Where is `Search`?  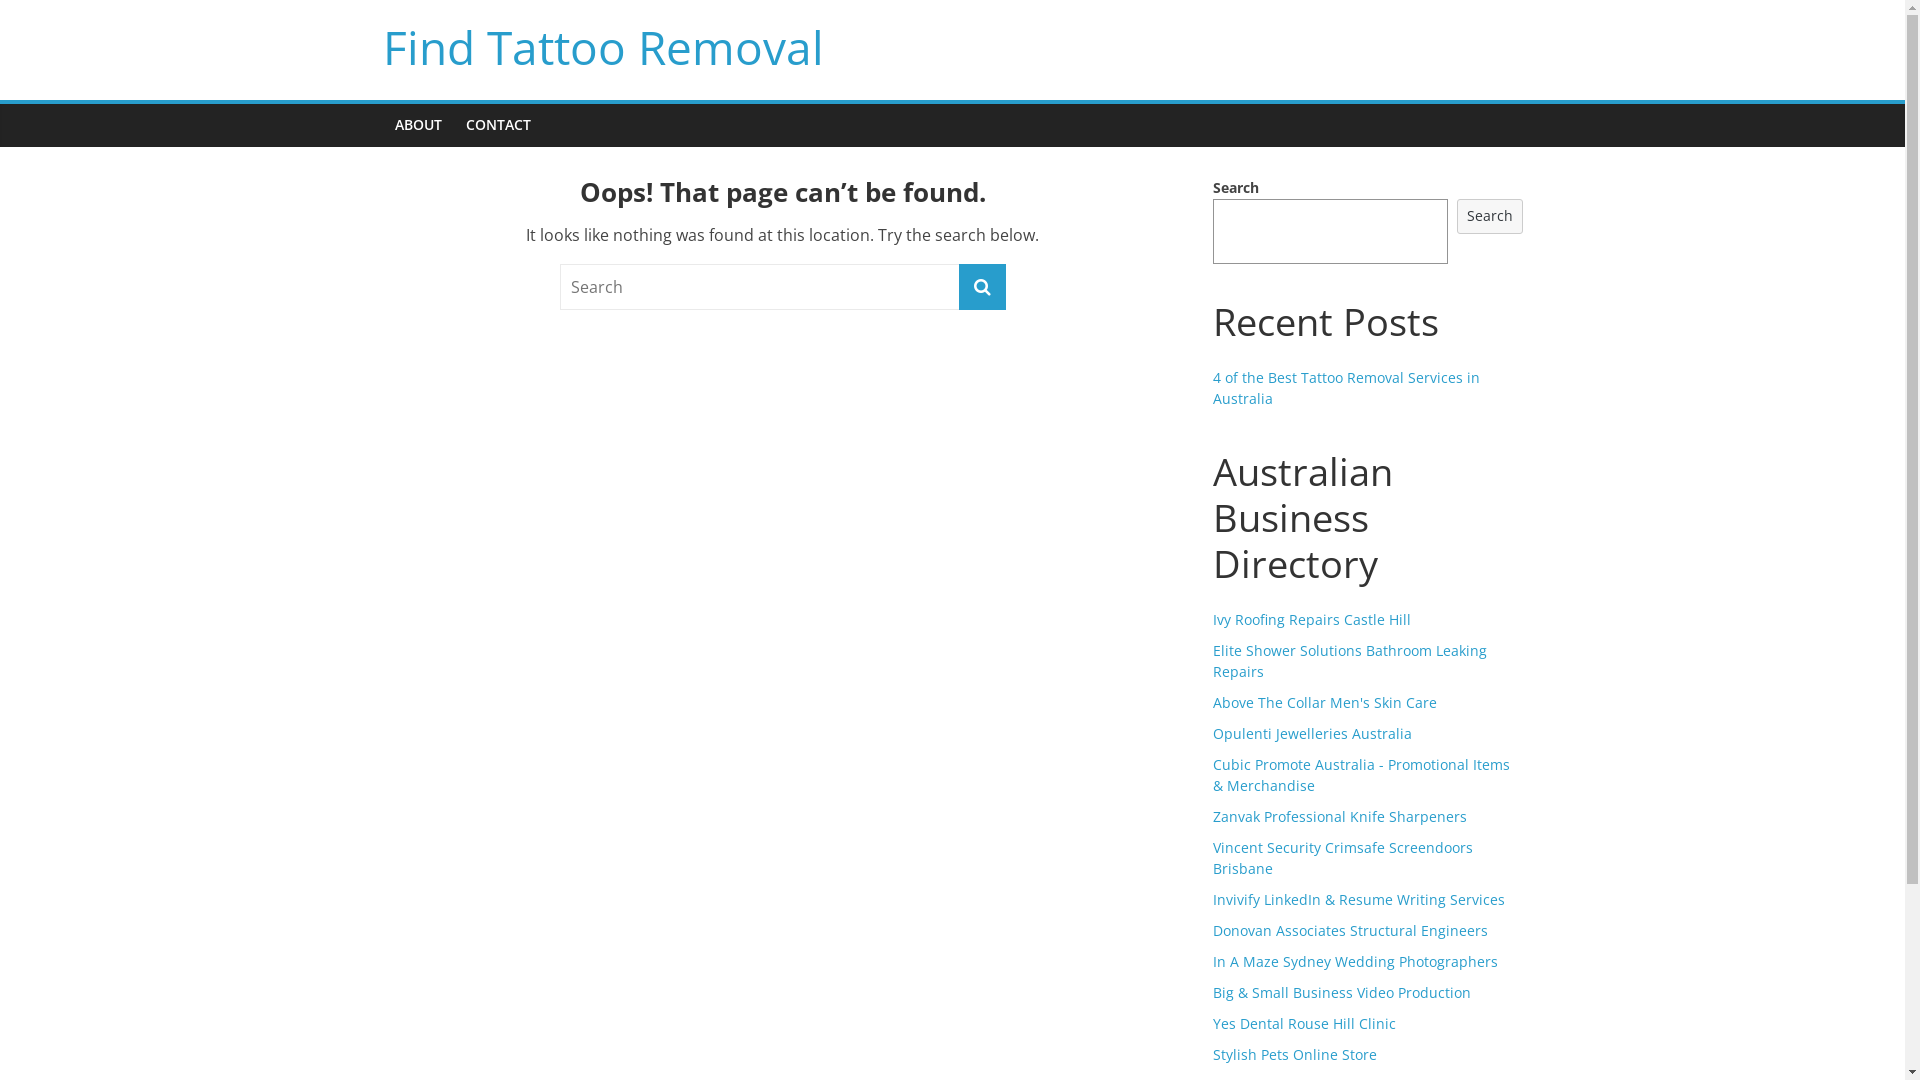 Search is located at coordinates (1490, 216).